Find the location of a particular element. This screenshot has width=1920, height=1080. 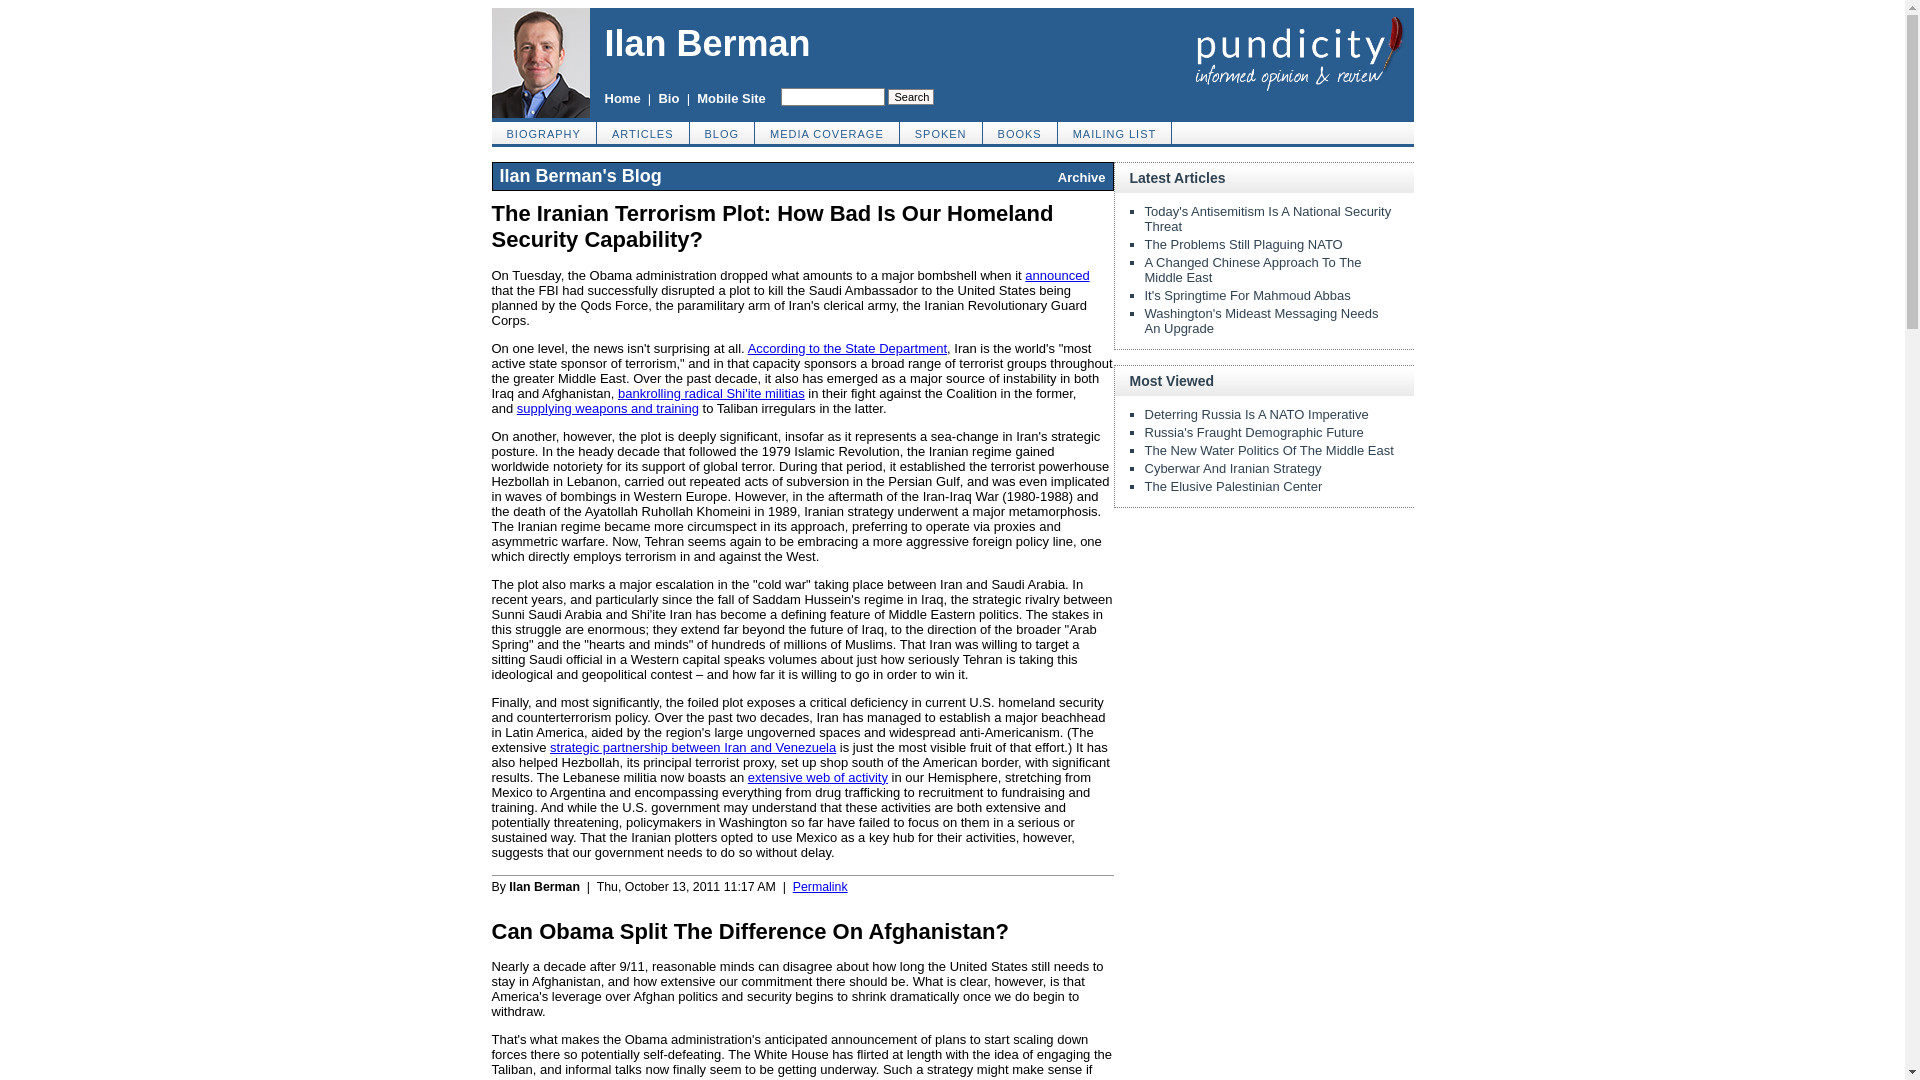

Permalink is located at coordinates (820, 887).